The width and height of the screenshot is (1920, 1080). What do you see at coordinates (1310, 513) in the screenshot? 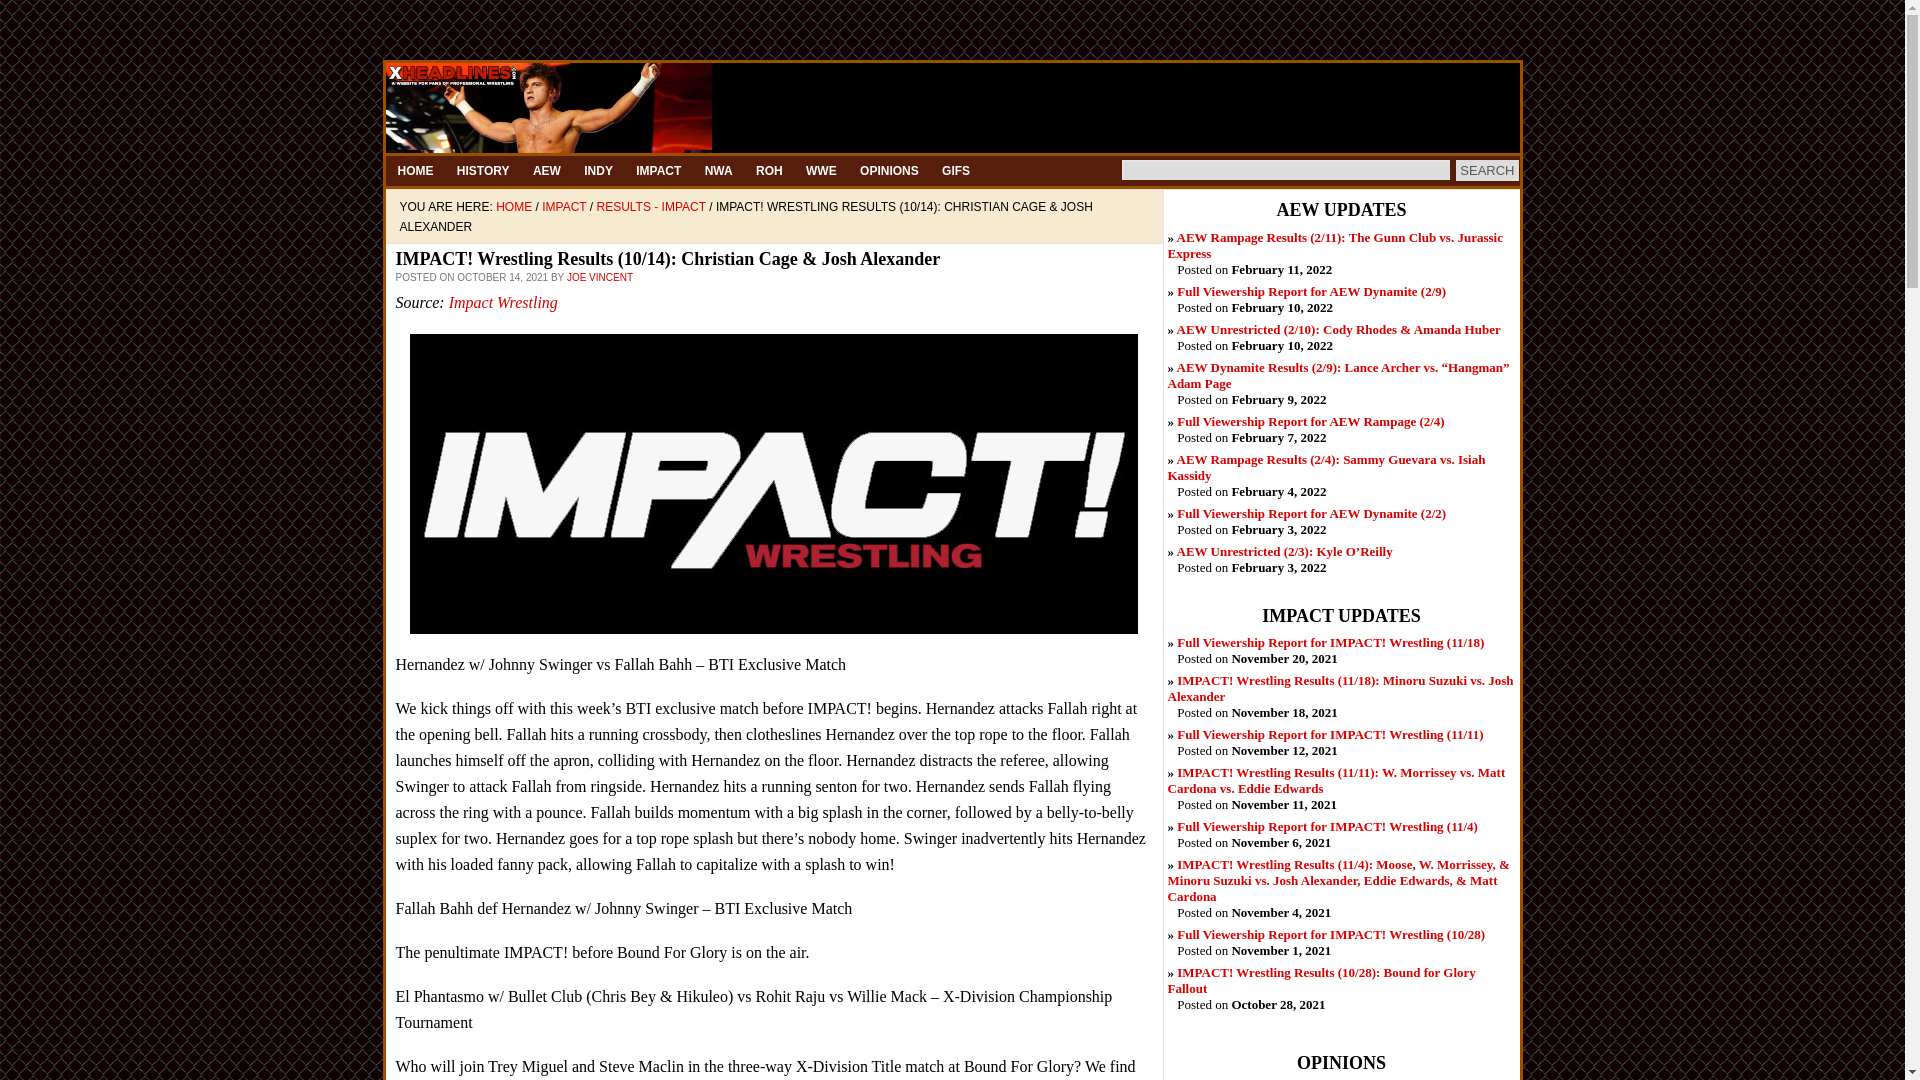
I see `February 3, 2022` at bounding box center [1310, 513].